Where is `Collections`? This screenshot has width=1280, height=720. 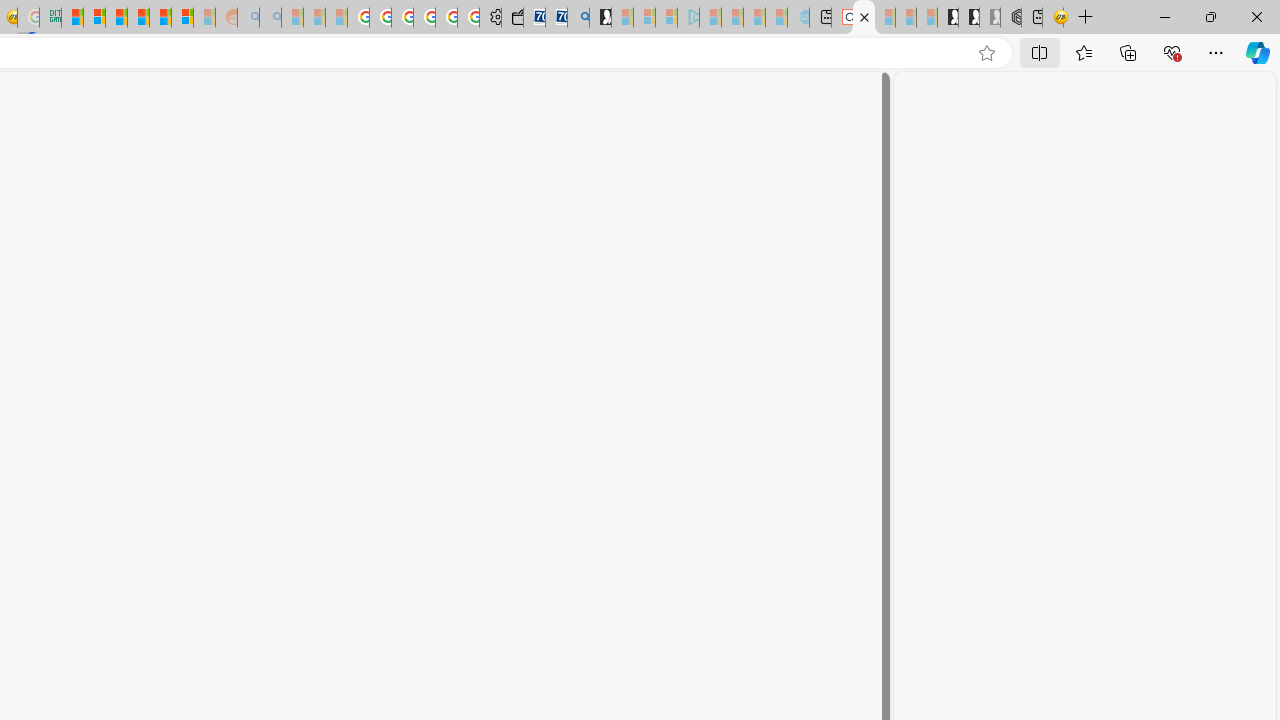
Collections is located at coordinates (1128, 52).